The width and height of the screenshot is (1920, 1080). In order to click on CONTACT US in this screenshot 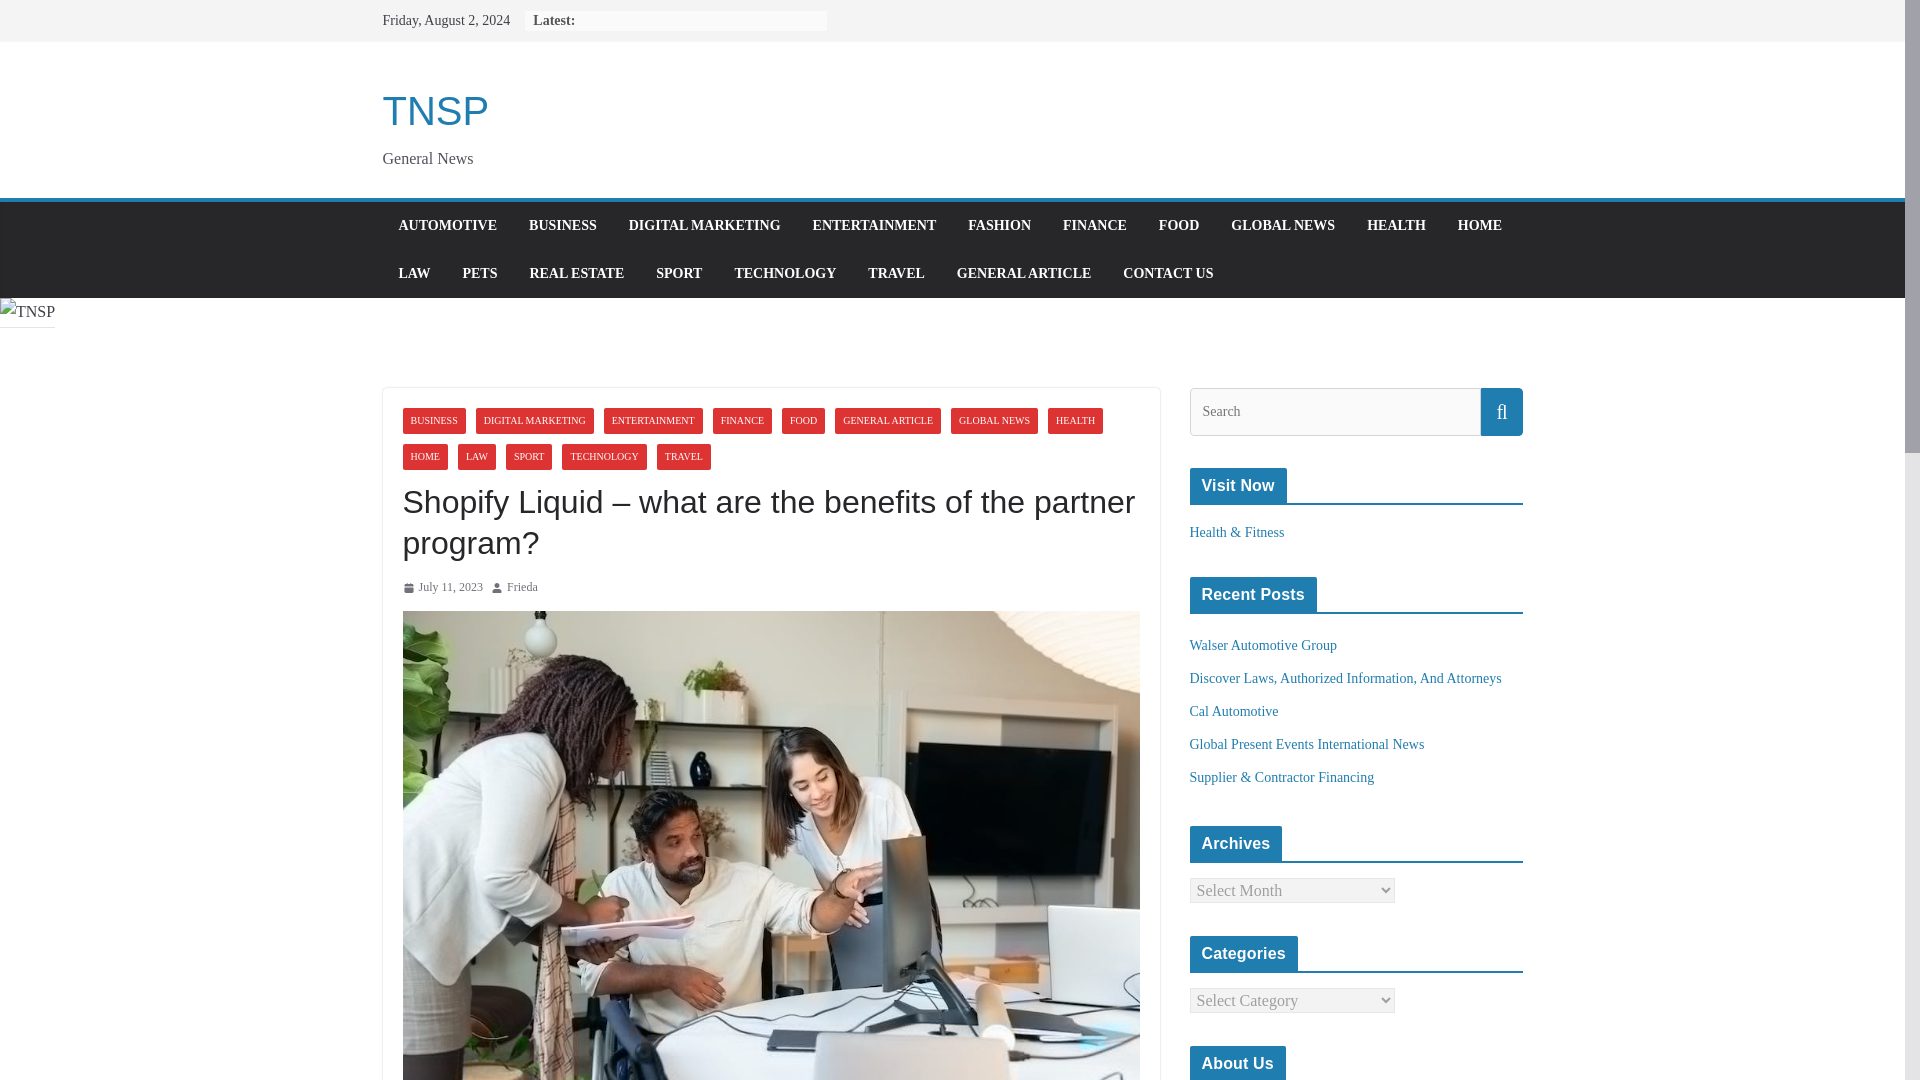, I will do `click(1168, 274)`.